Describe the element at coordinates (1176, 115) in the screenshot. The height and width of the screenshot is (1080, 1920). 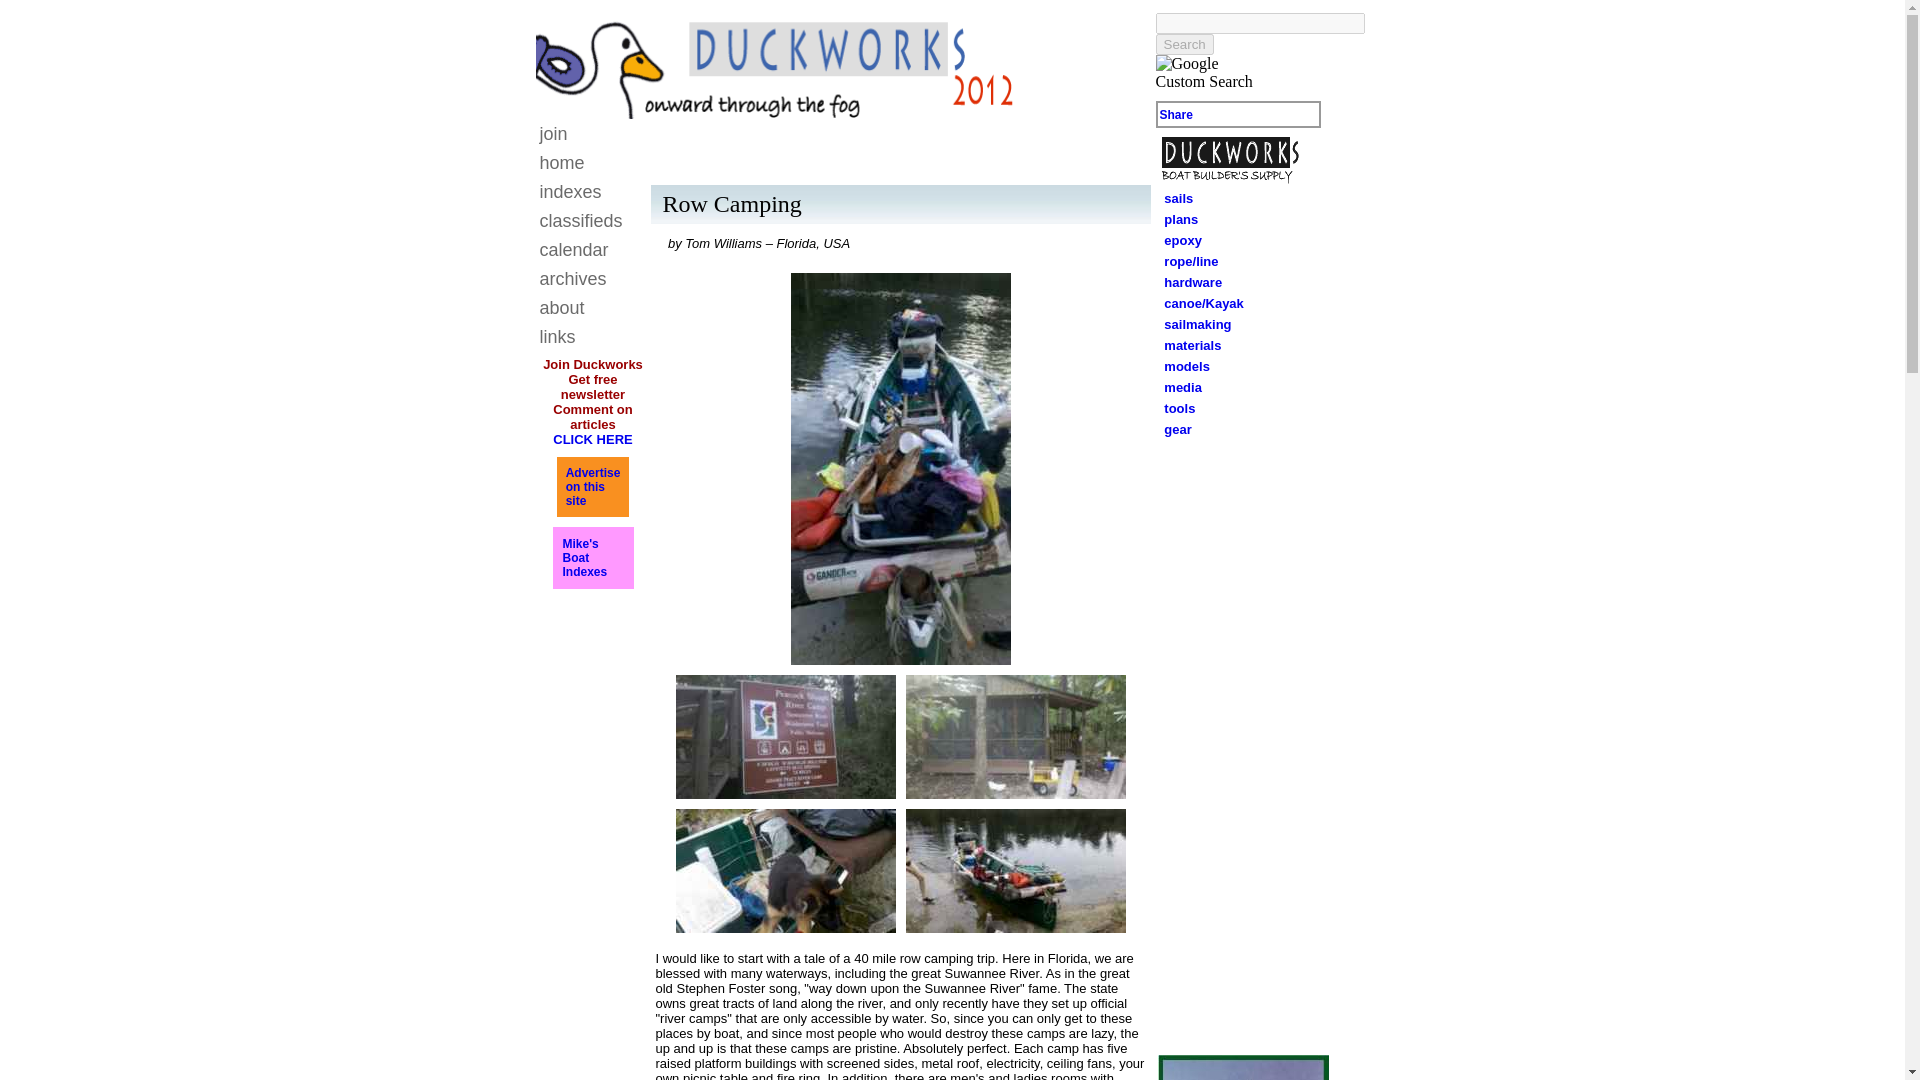
I see `   plans` at that location.